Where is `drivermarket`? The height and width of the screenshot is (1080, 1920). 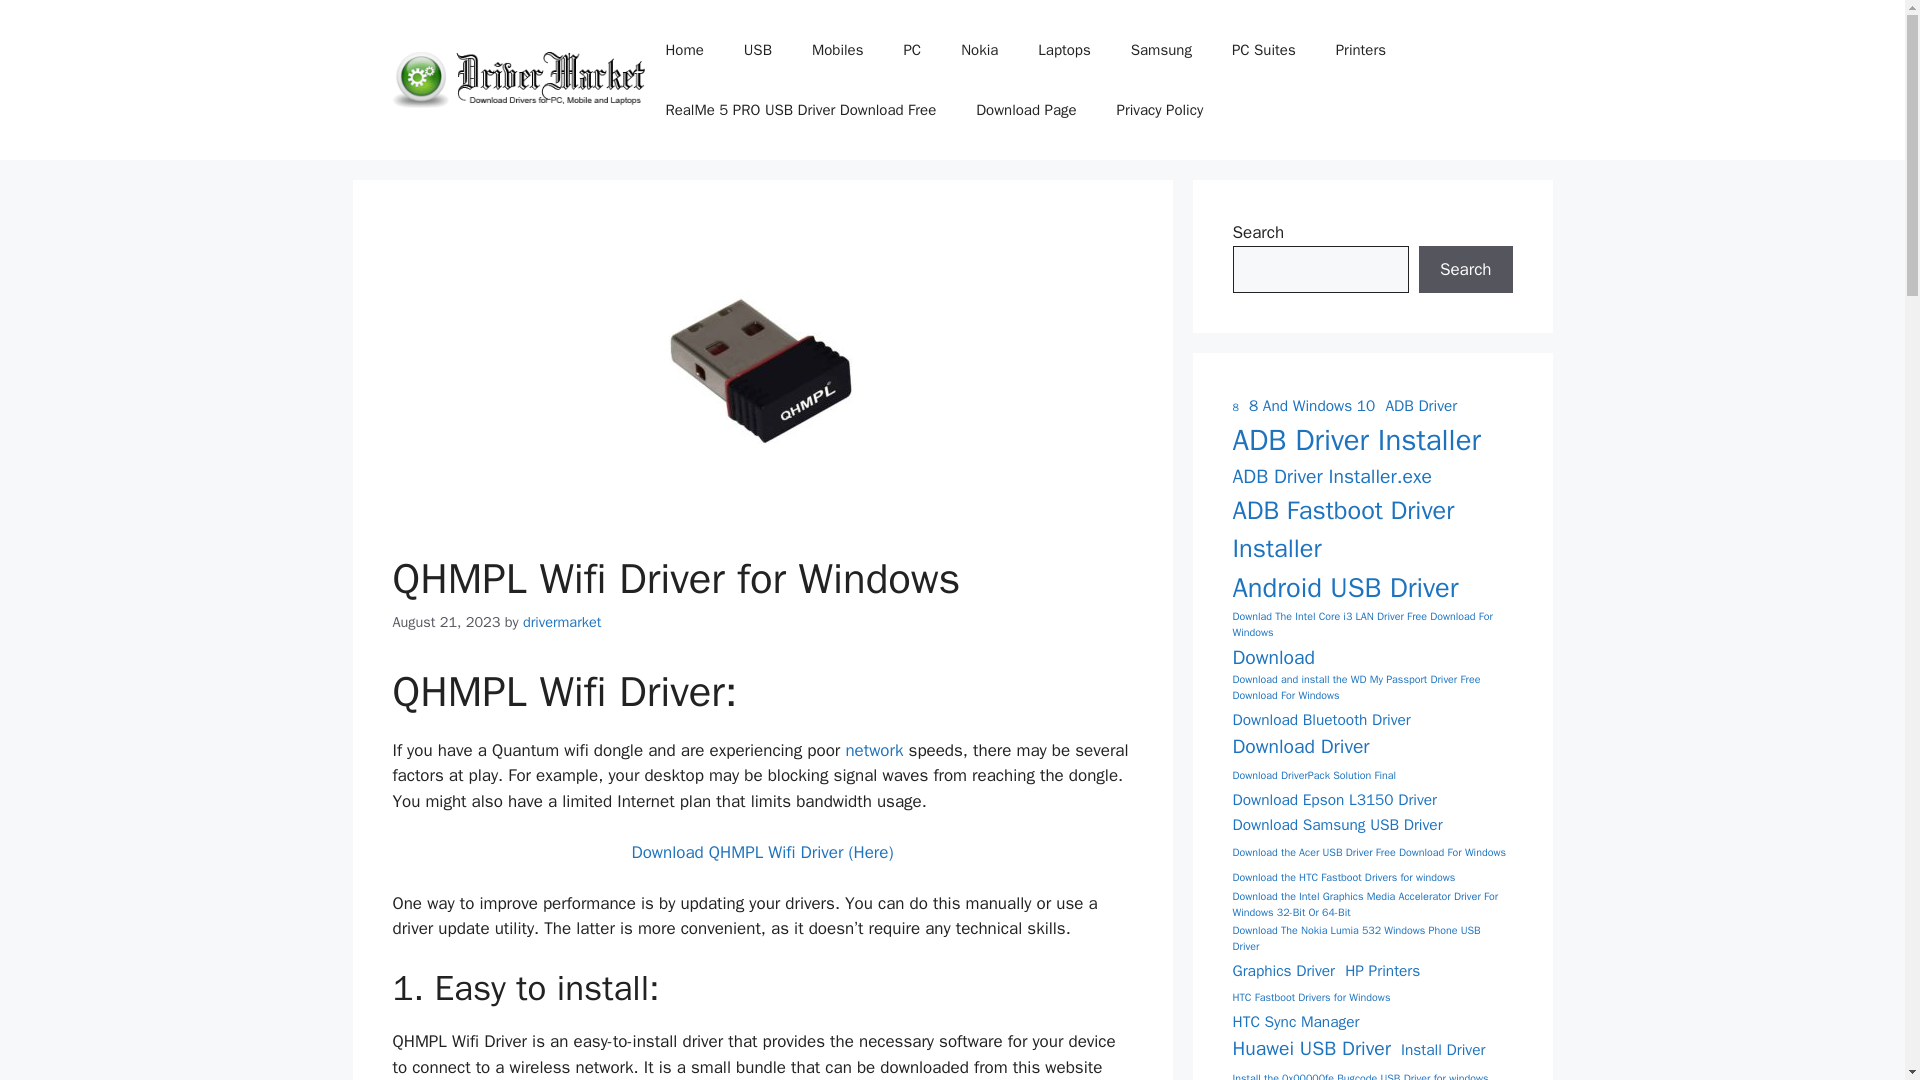
drivermarket is located at coordinates (561, 622).